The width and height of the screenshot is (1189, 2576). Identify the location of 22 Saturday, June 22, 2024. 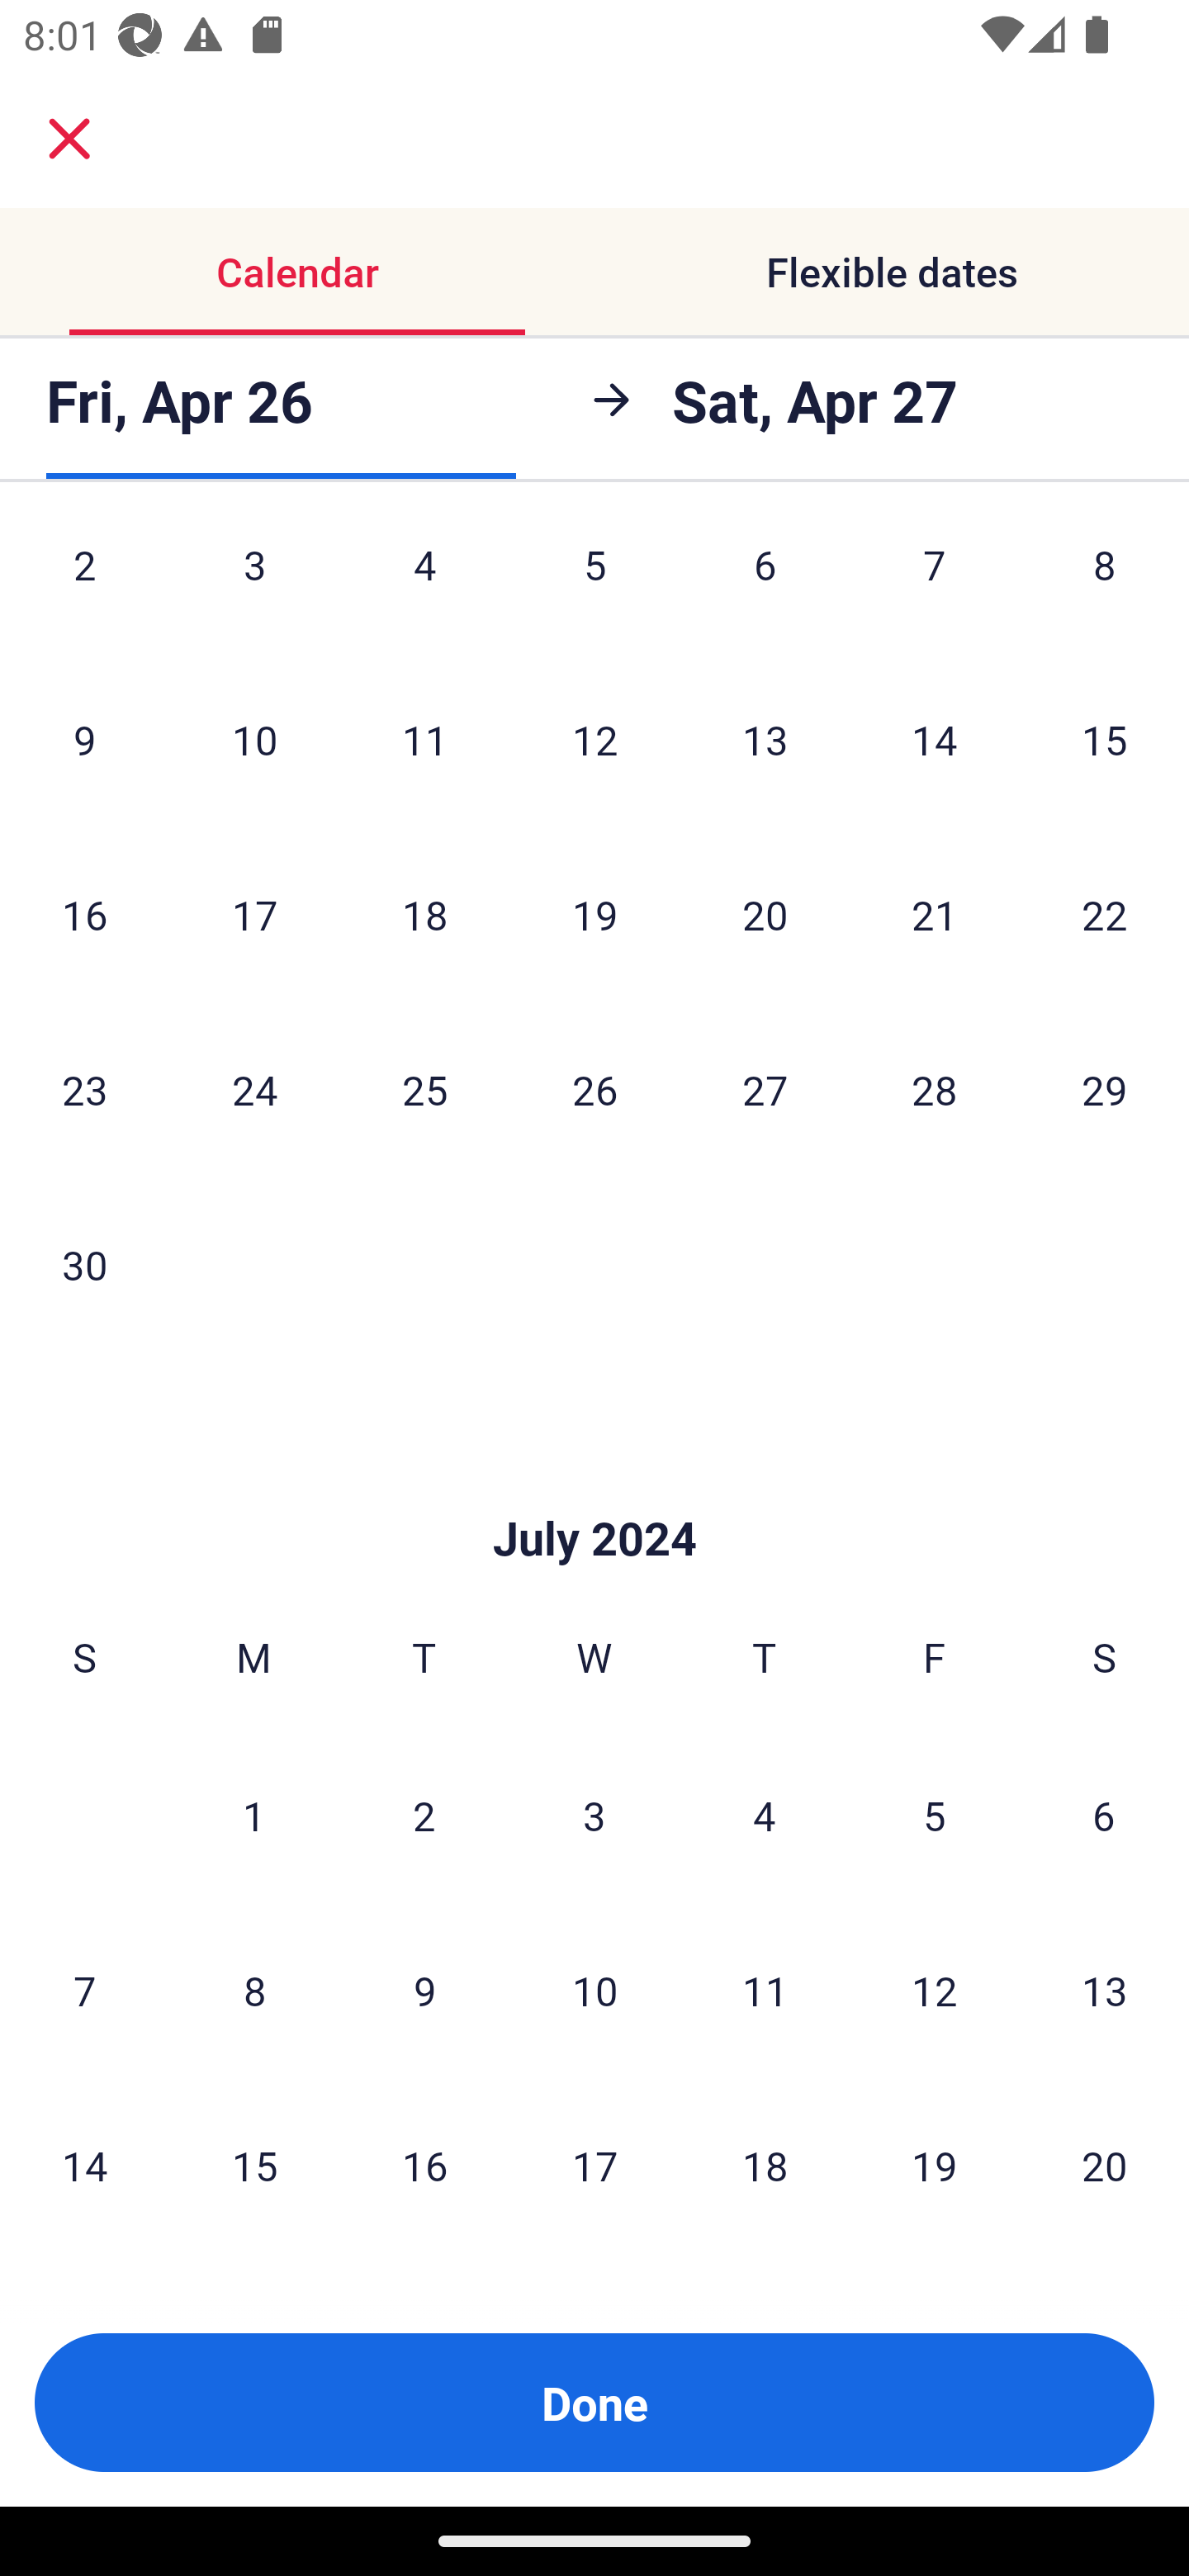
(1105, 914).